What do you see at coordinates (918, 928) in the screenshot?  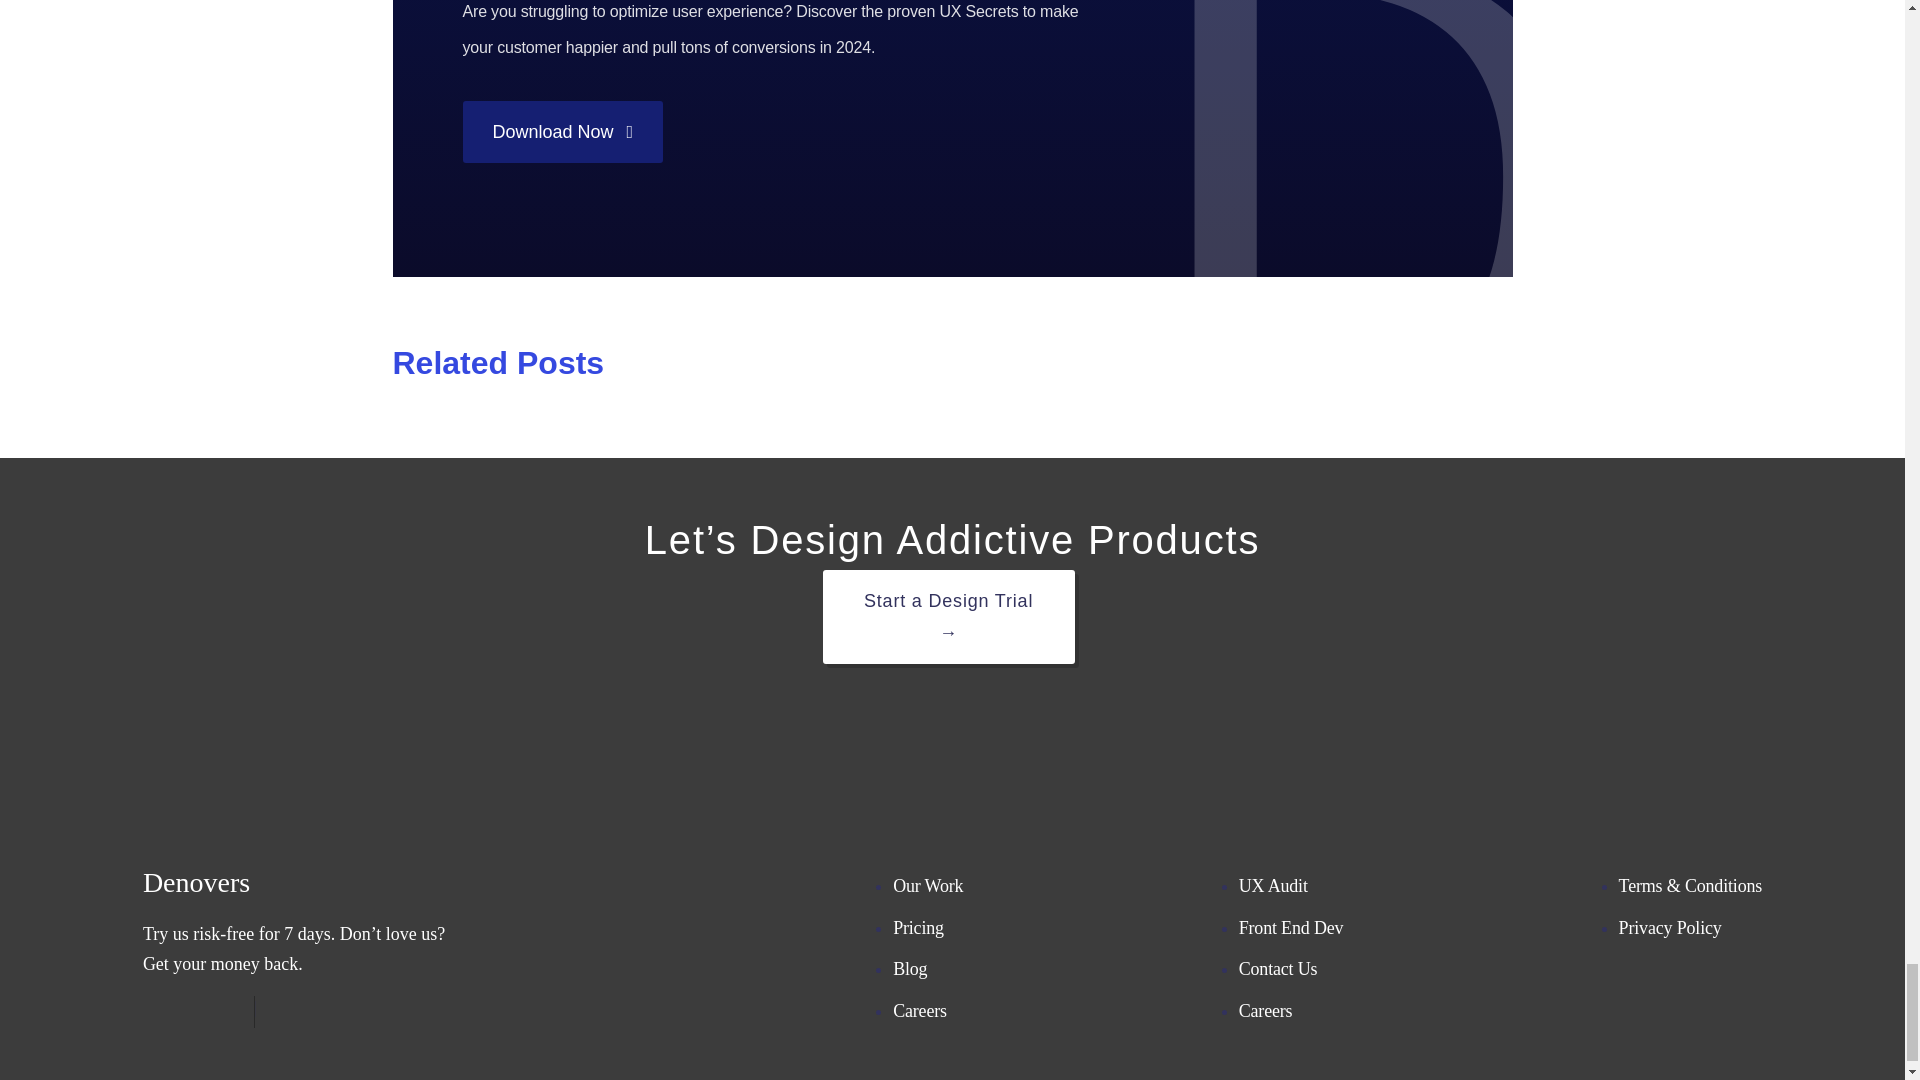 I see `Pricing` at bounding box center [918, 928].